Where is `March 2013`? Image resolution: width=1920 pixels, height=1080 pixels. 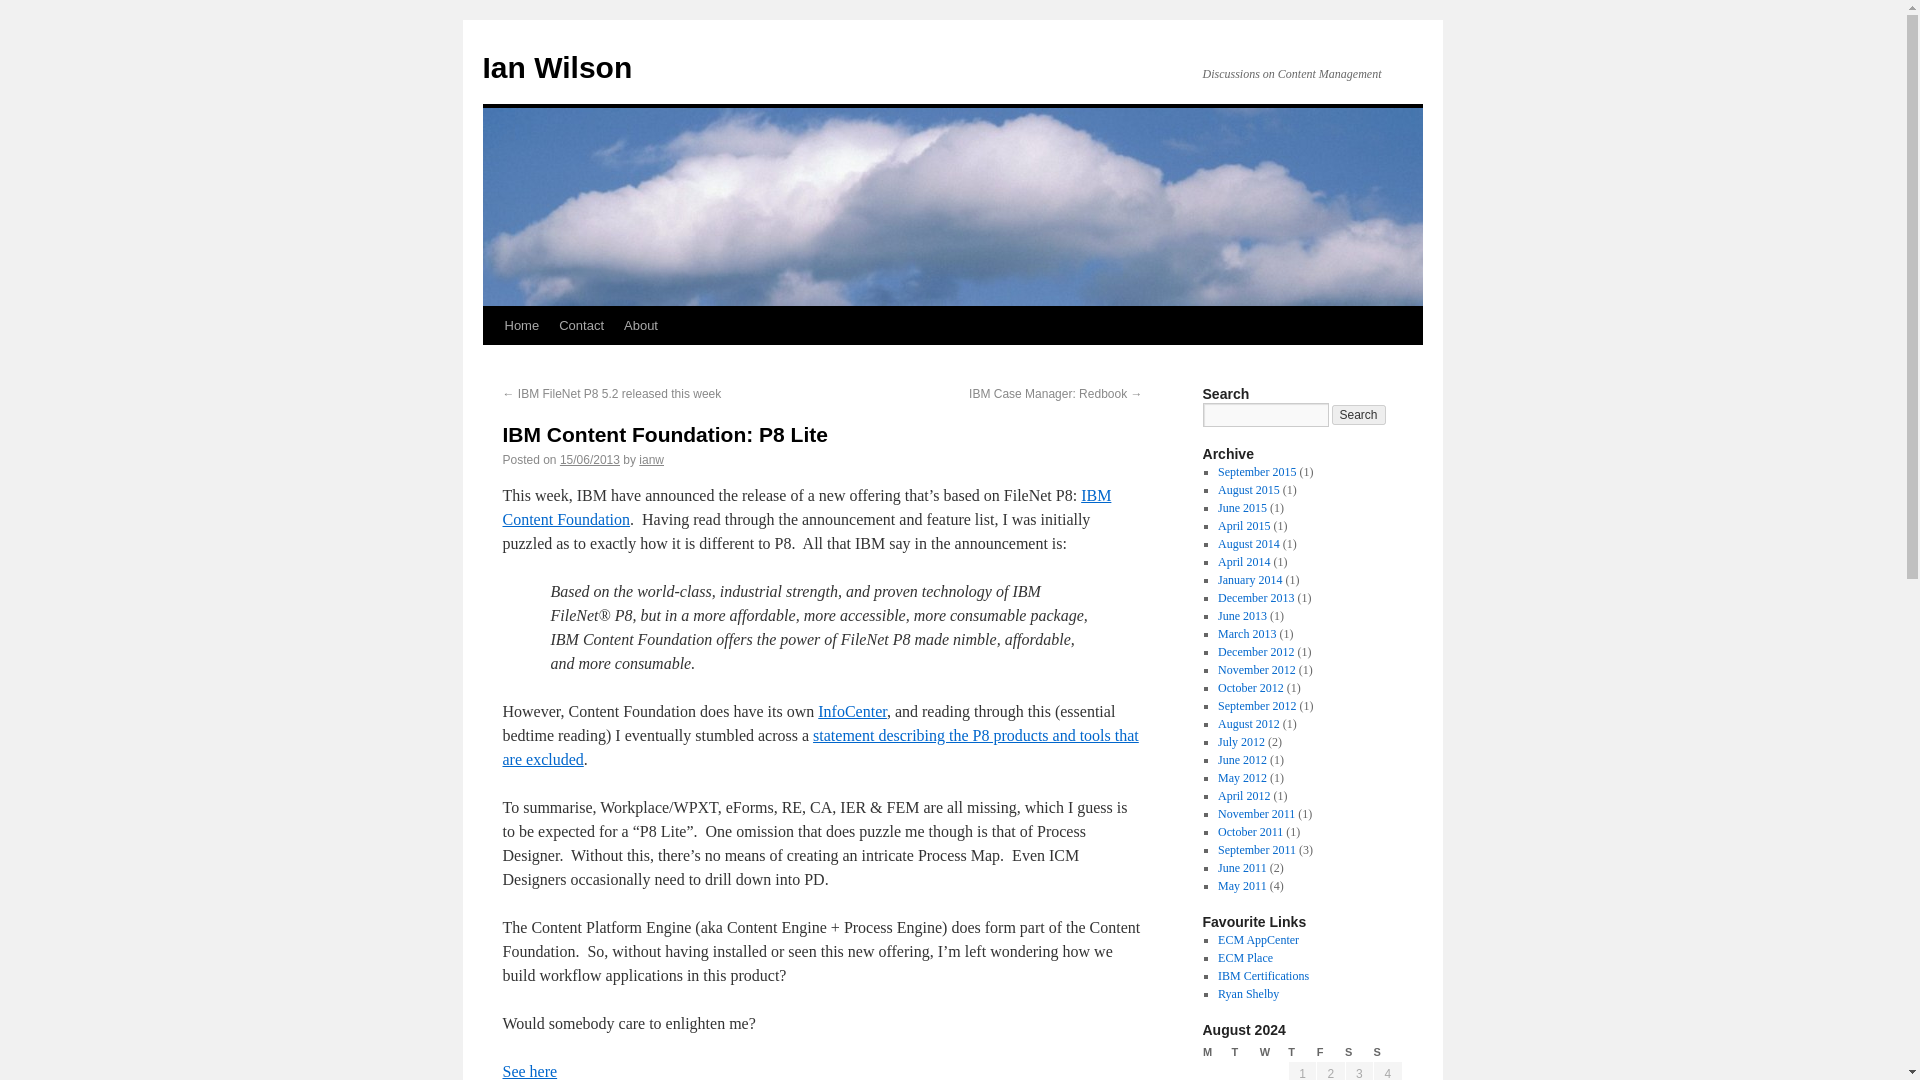 March 2013 is located at coordinates (1246, 634).